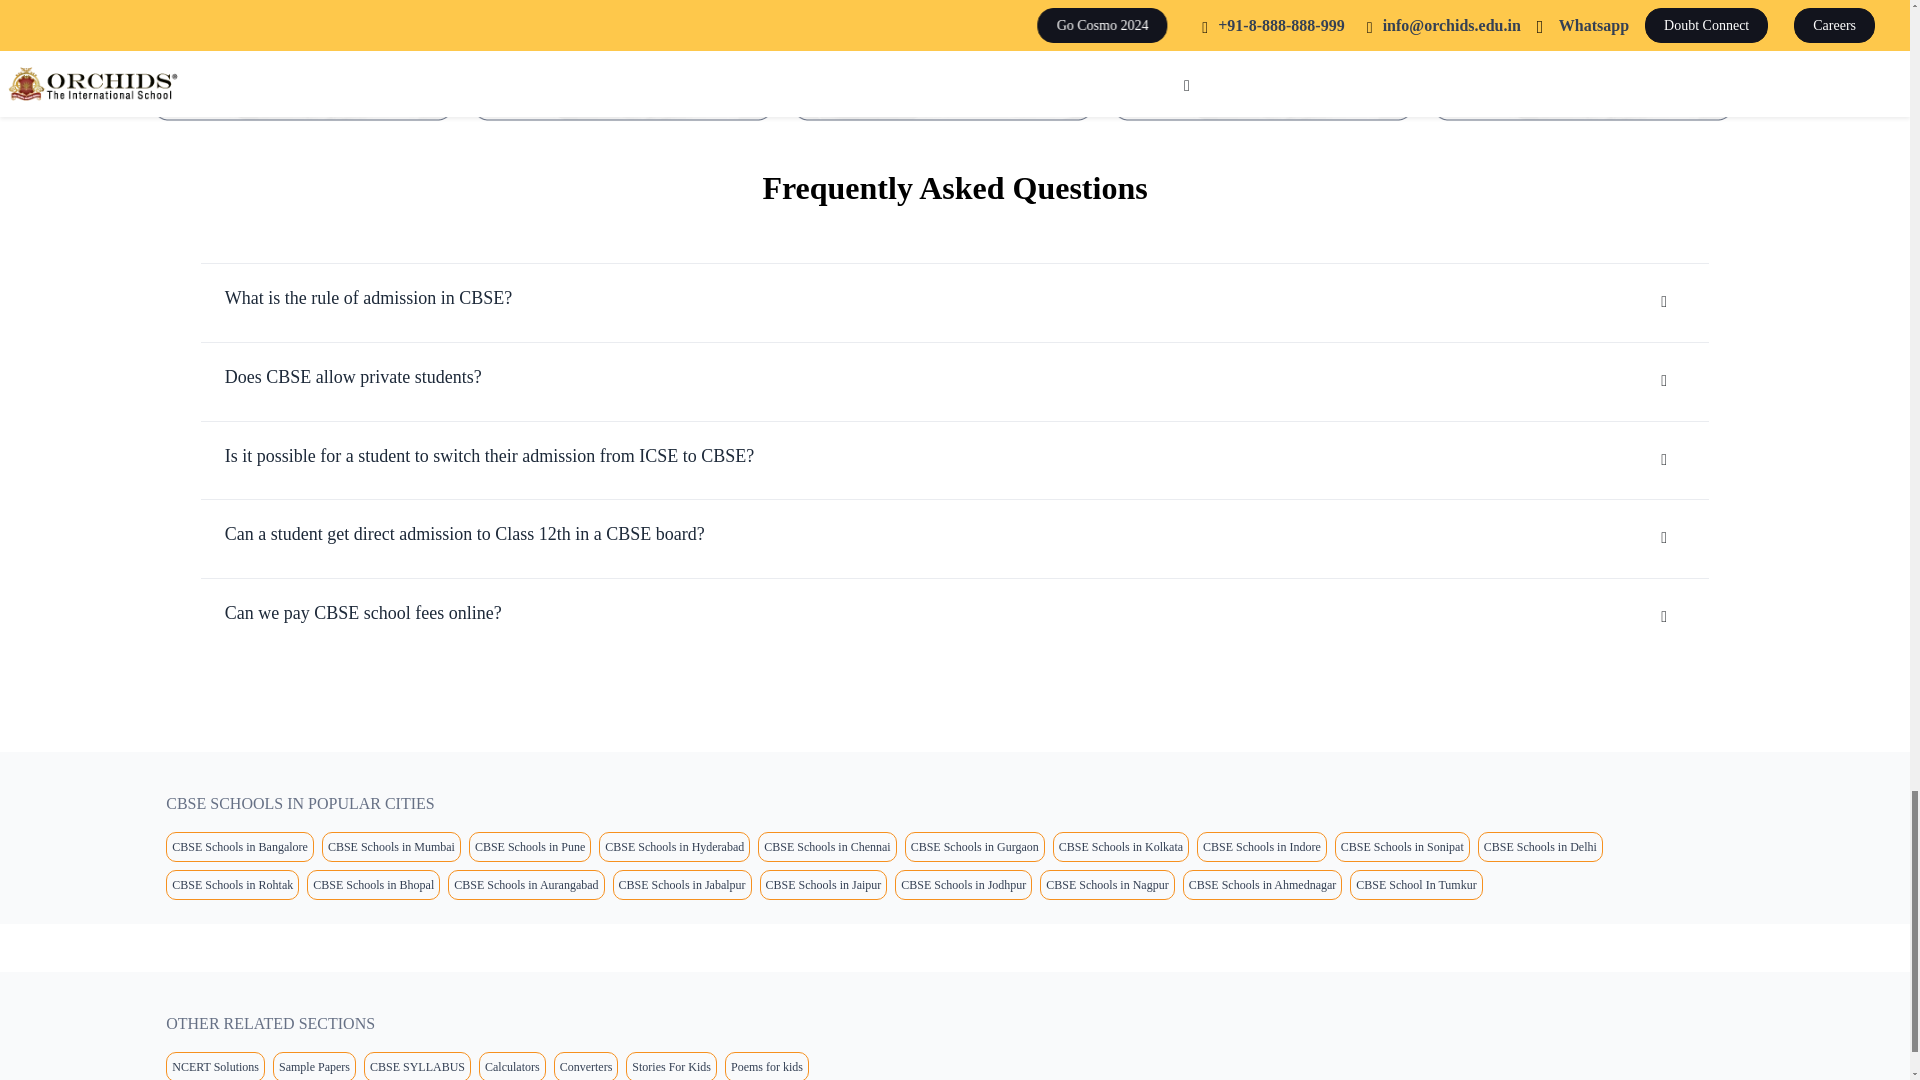 This screenshot has height=1080, width=1920. I want to click on CBSE Schools in Mumbai, so click(391, 846).